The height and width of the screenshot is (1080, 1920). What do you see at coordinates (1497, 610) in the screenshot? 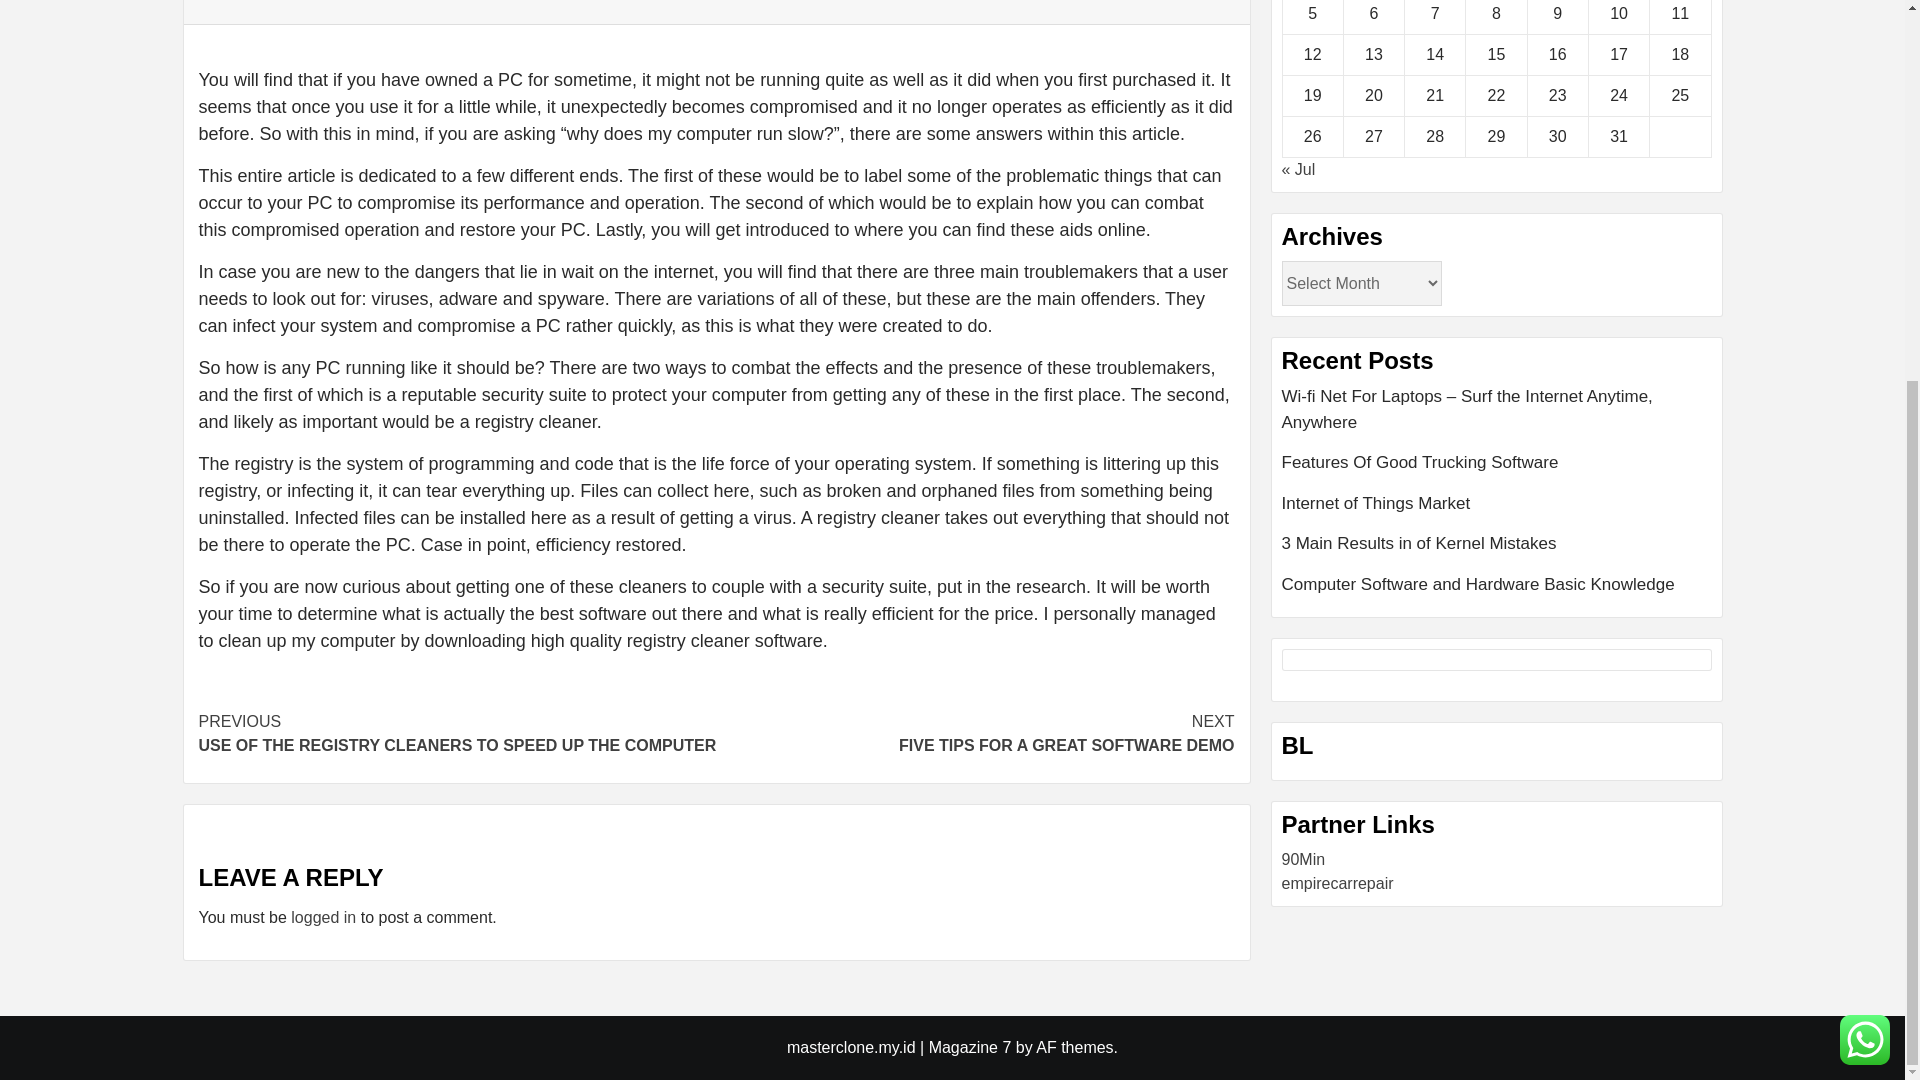
I see `ranaevillas` at bounding box center [1497, 610].